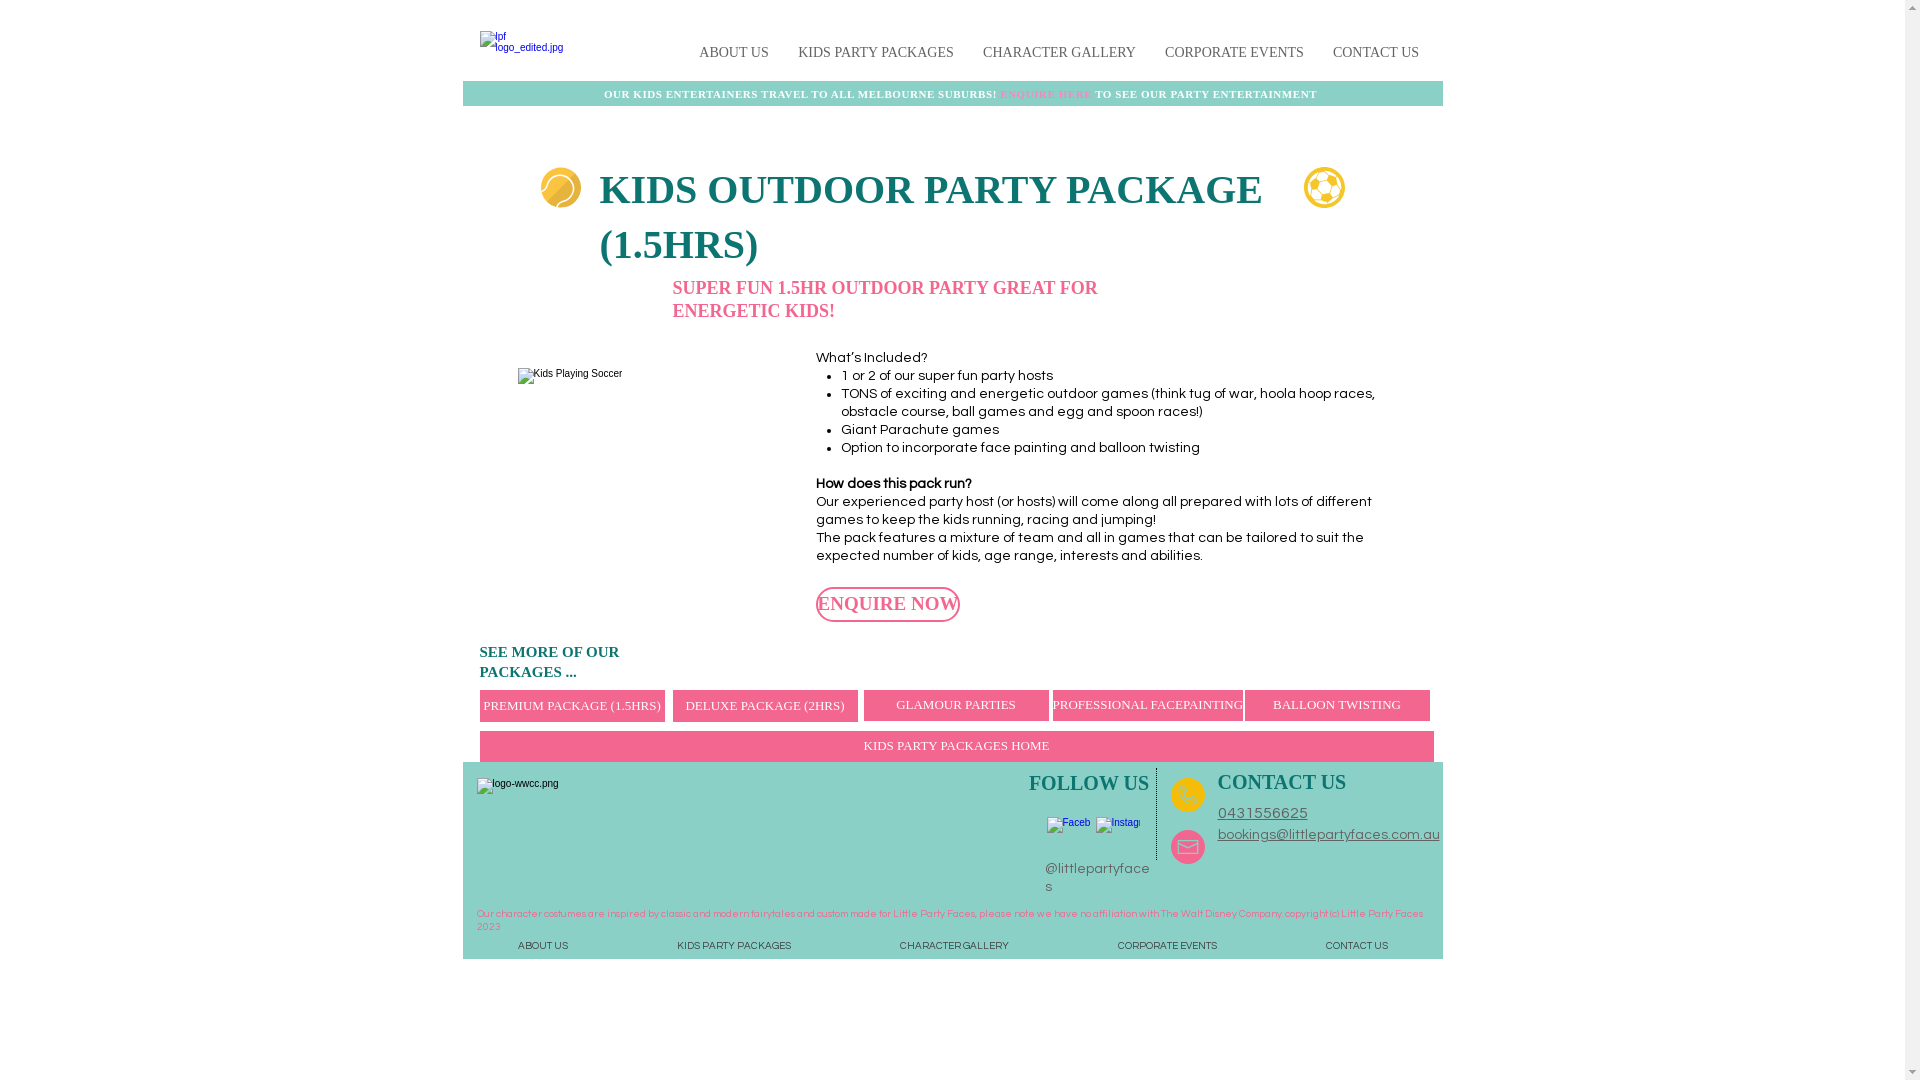 This screenshot has height=1080, width=1920. What do you see at coordinates (888, 604) in the screenshot?
I see `ENQUIRE NOW` at bounding box center [888, 604].